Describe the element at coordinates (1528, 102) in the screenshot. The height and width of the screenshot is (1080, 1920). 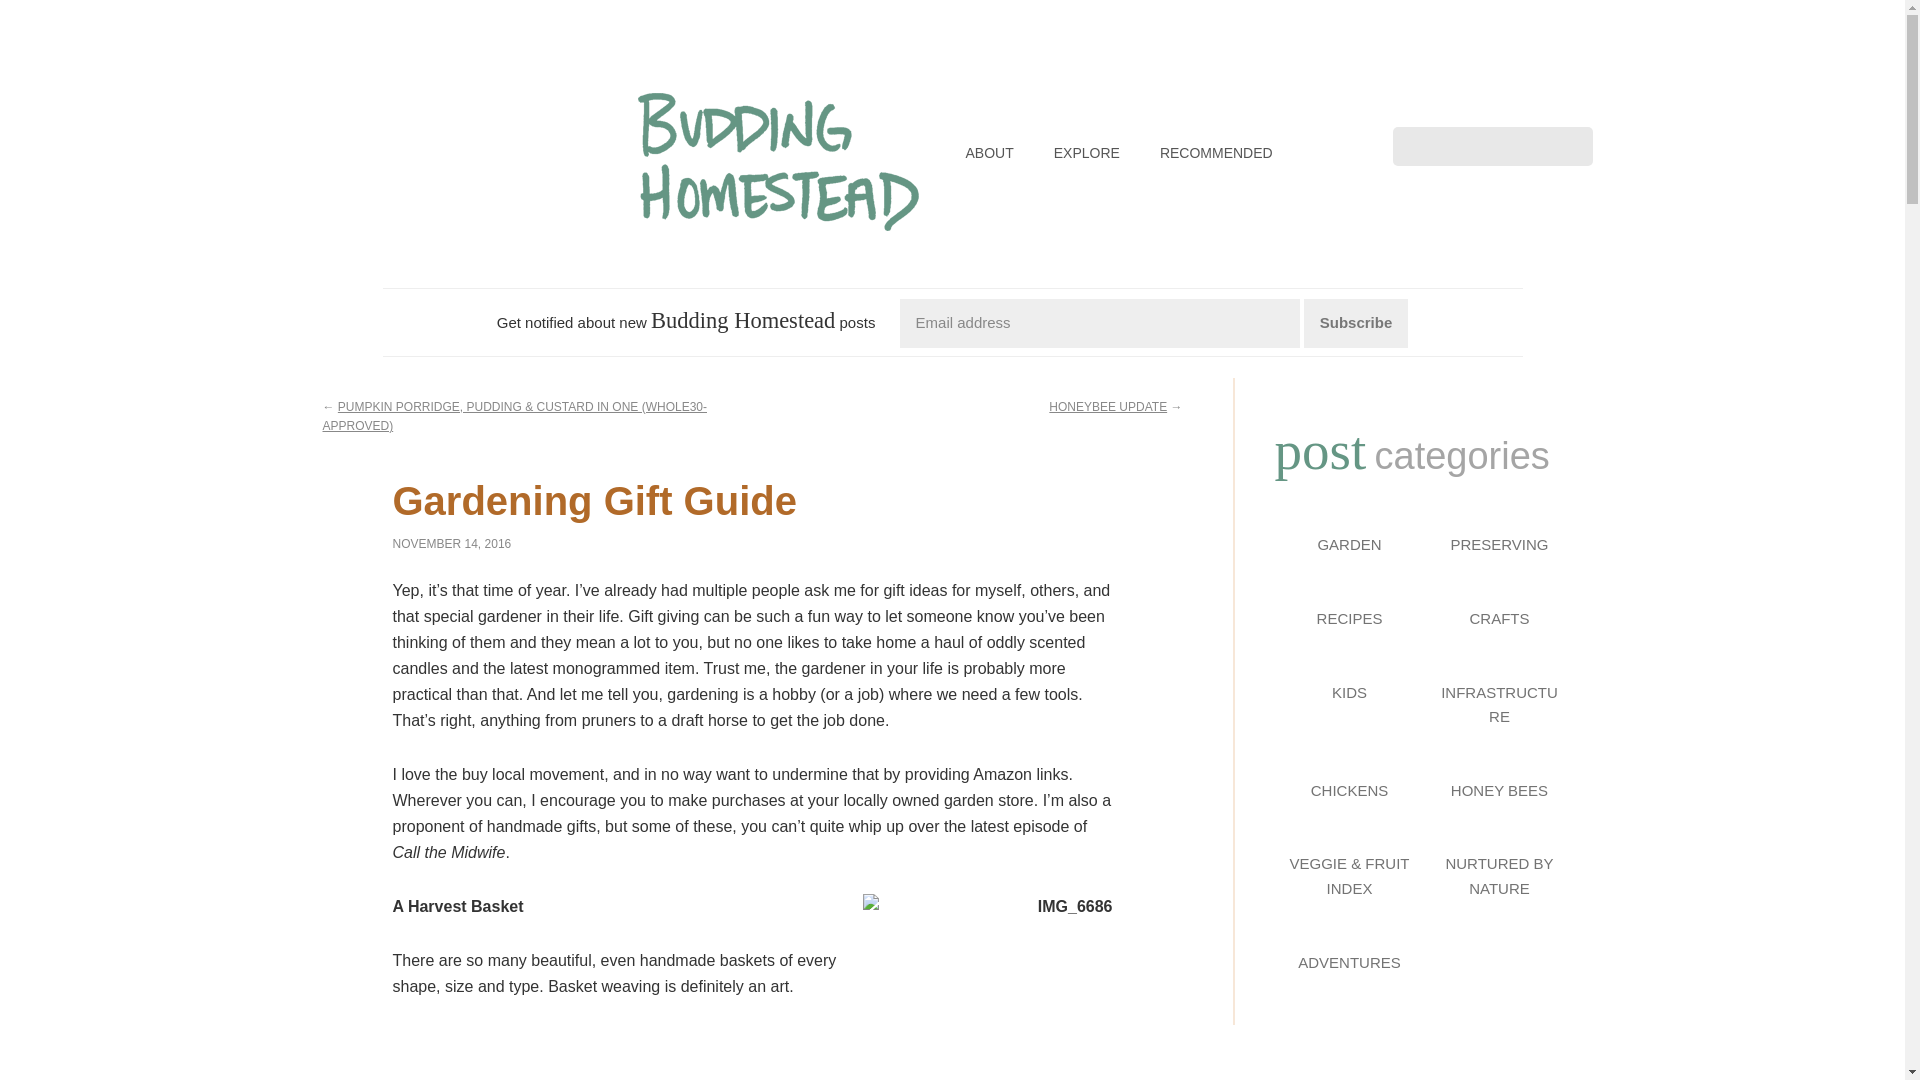
I see `Follow Budding Homestead on Twitter` at that location.